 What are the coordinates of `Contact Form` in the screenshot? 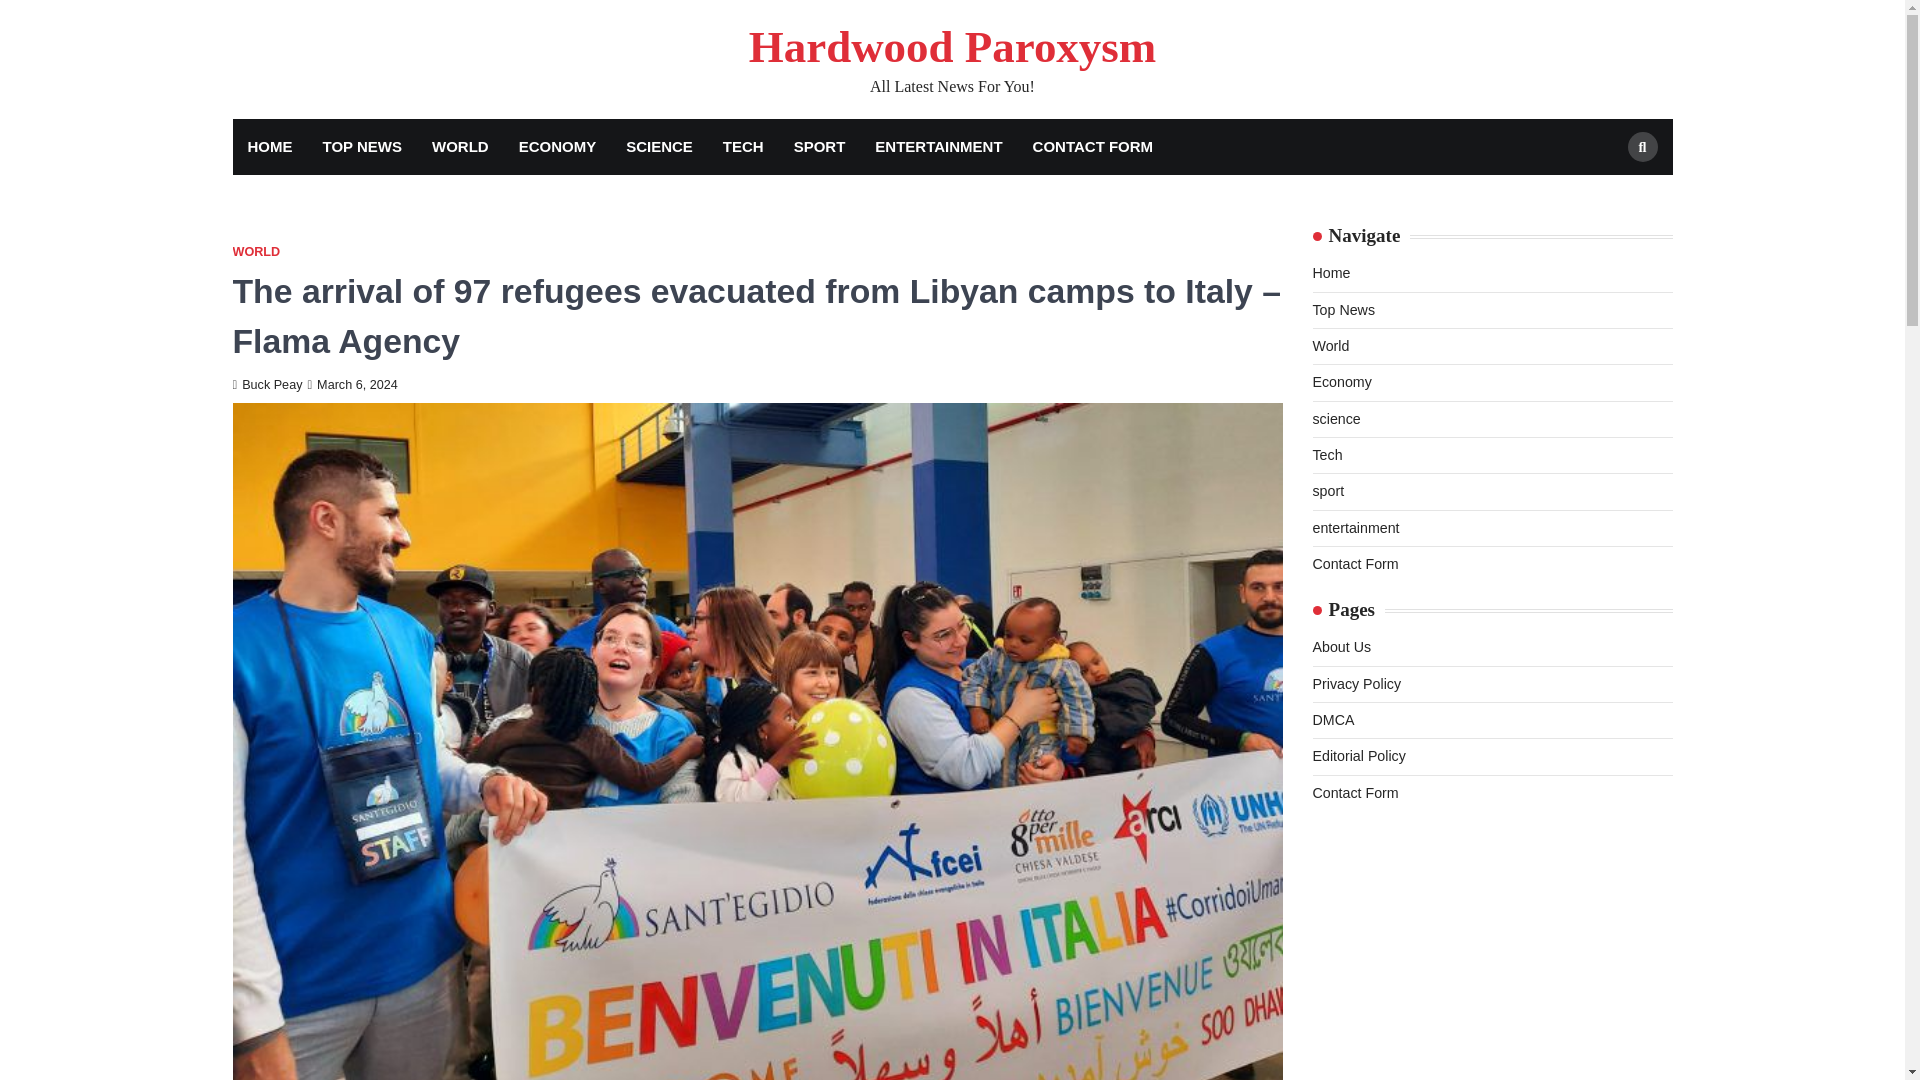 It's located at (1354, 793).